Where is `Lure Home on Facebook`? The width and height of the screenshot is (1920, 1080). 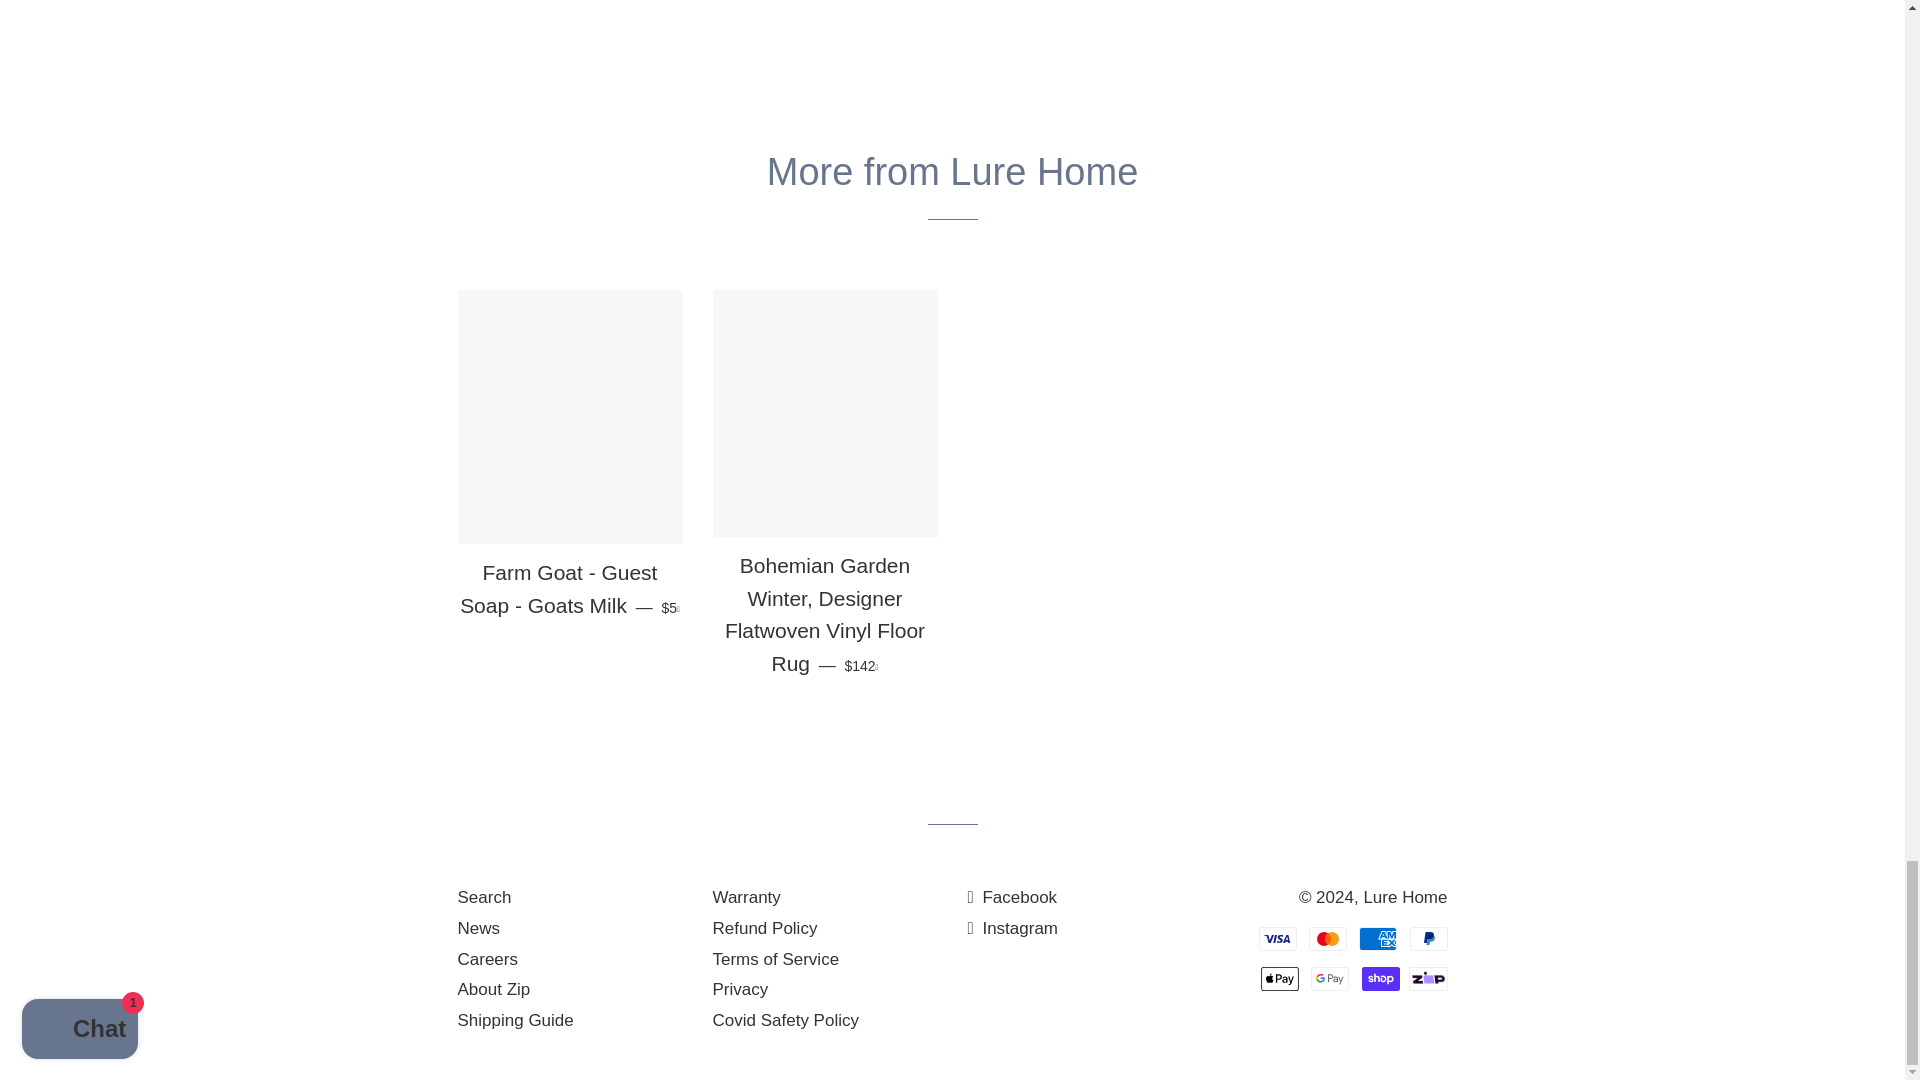 Lure Home on Facebook is located at coordinates (1012, 897).